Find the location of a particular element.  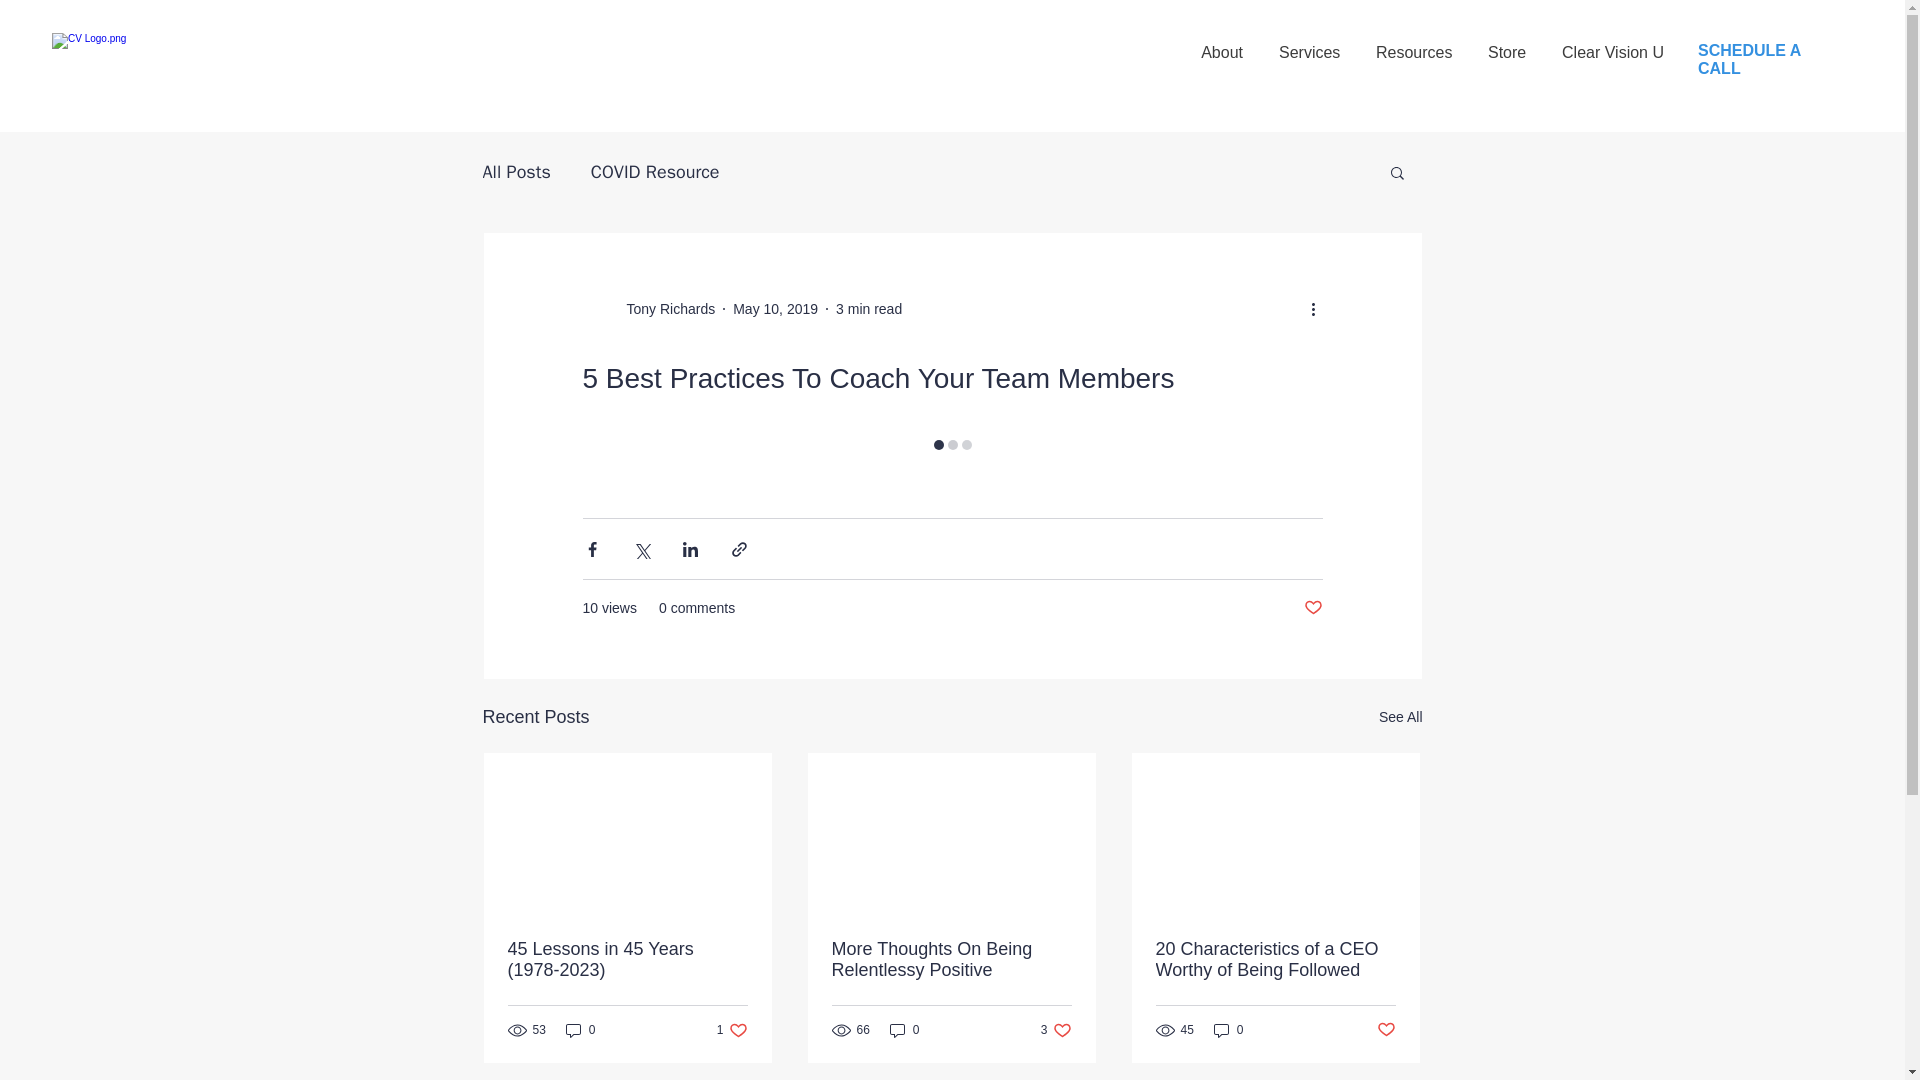

0 is located at coordinates (904, 1028).